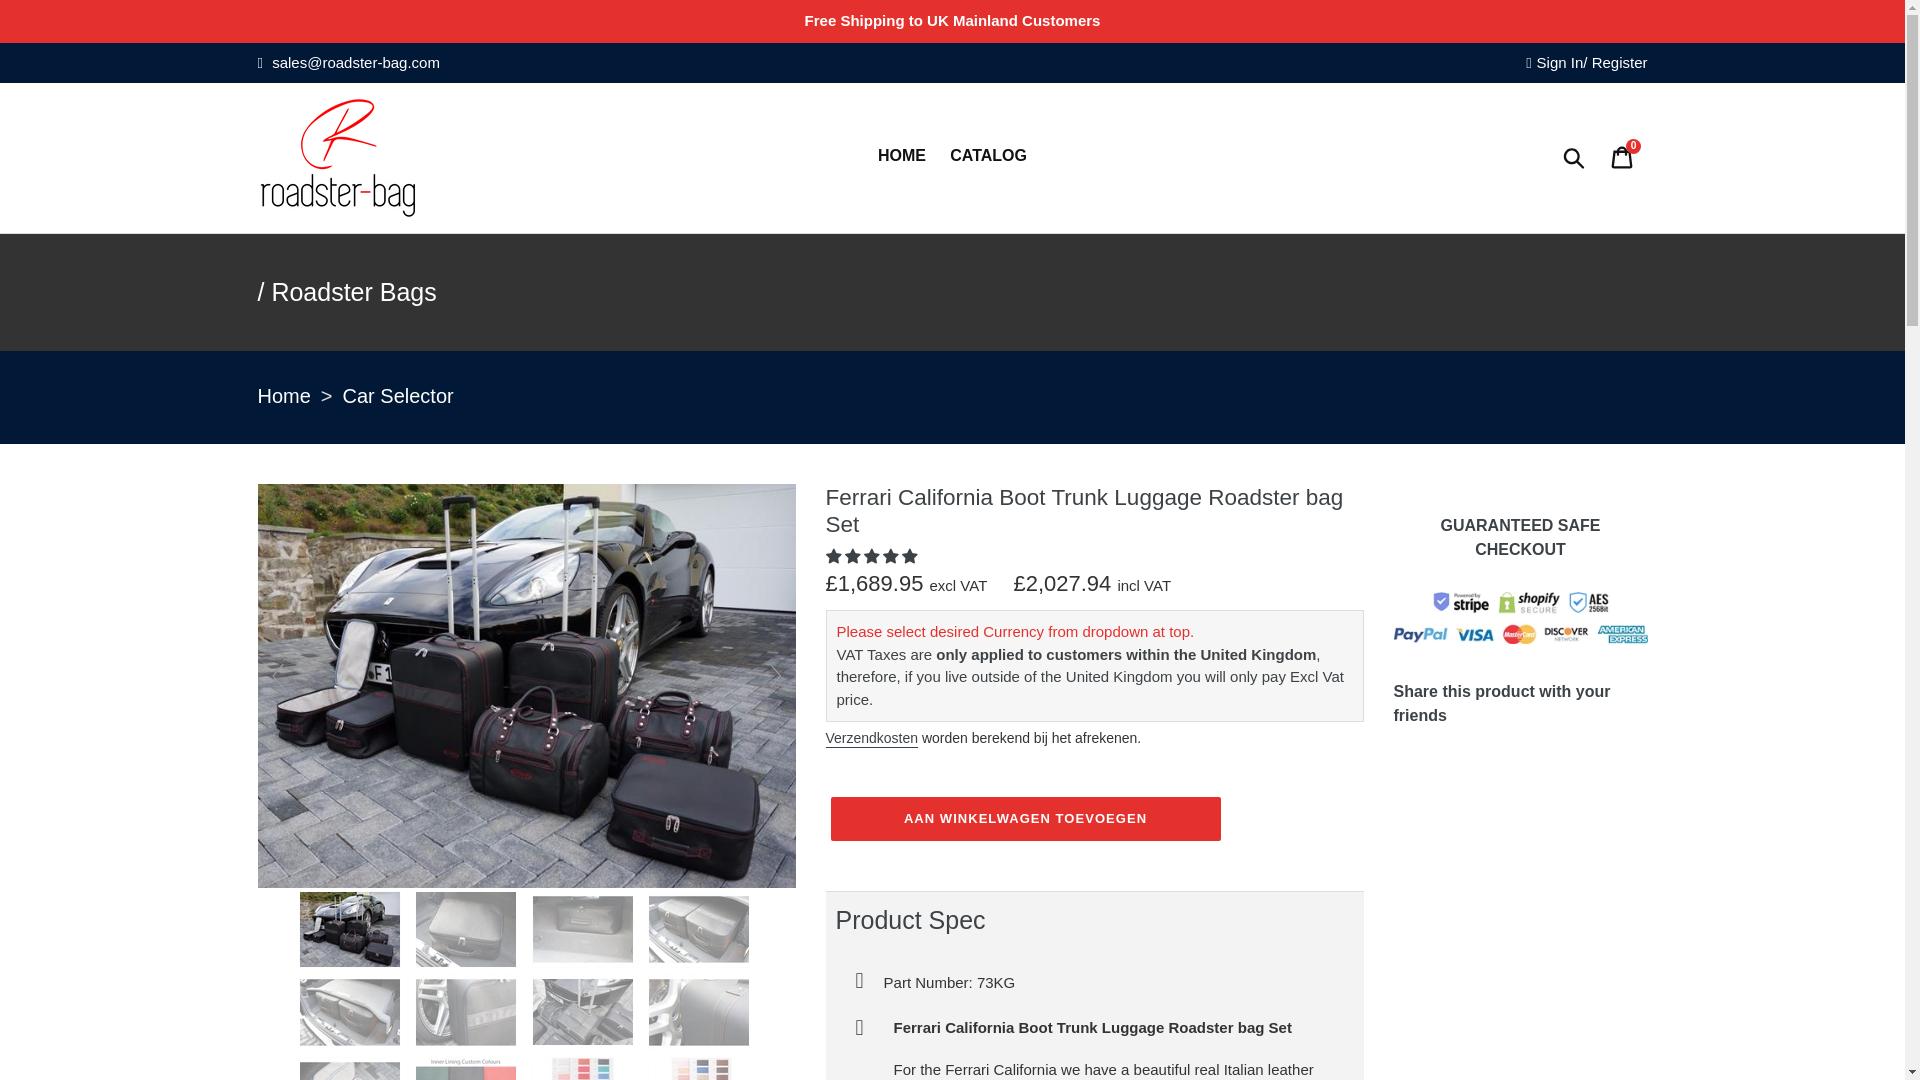 This screenshot has height=1080, width=1920. What do you see at coordinates (351, 1069) in the screenshot?
I see `Ferrari California Boot Trunk Luggage Roadster bag Set` at bounding box center [351, 1069].